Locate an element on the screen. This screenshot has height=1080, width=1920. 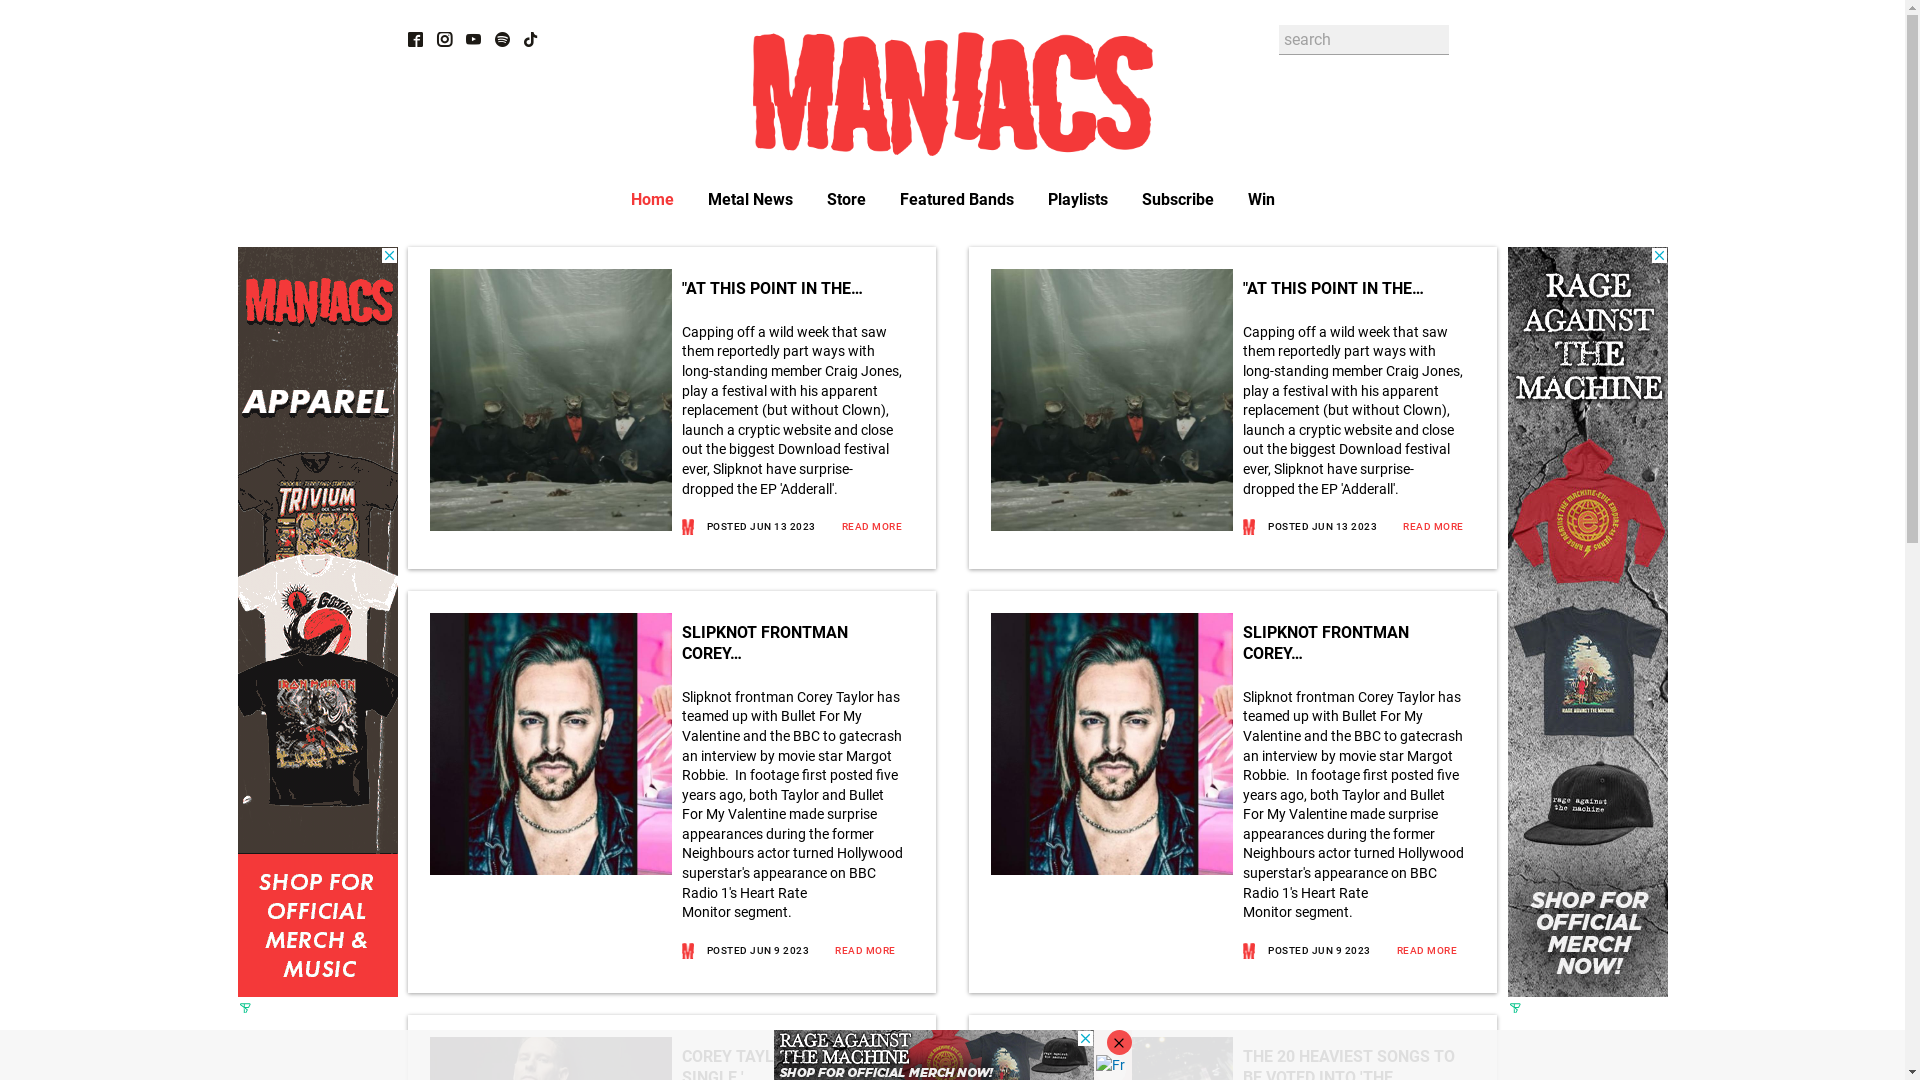
Win is located at coordinates (1262, 200).